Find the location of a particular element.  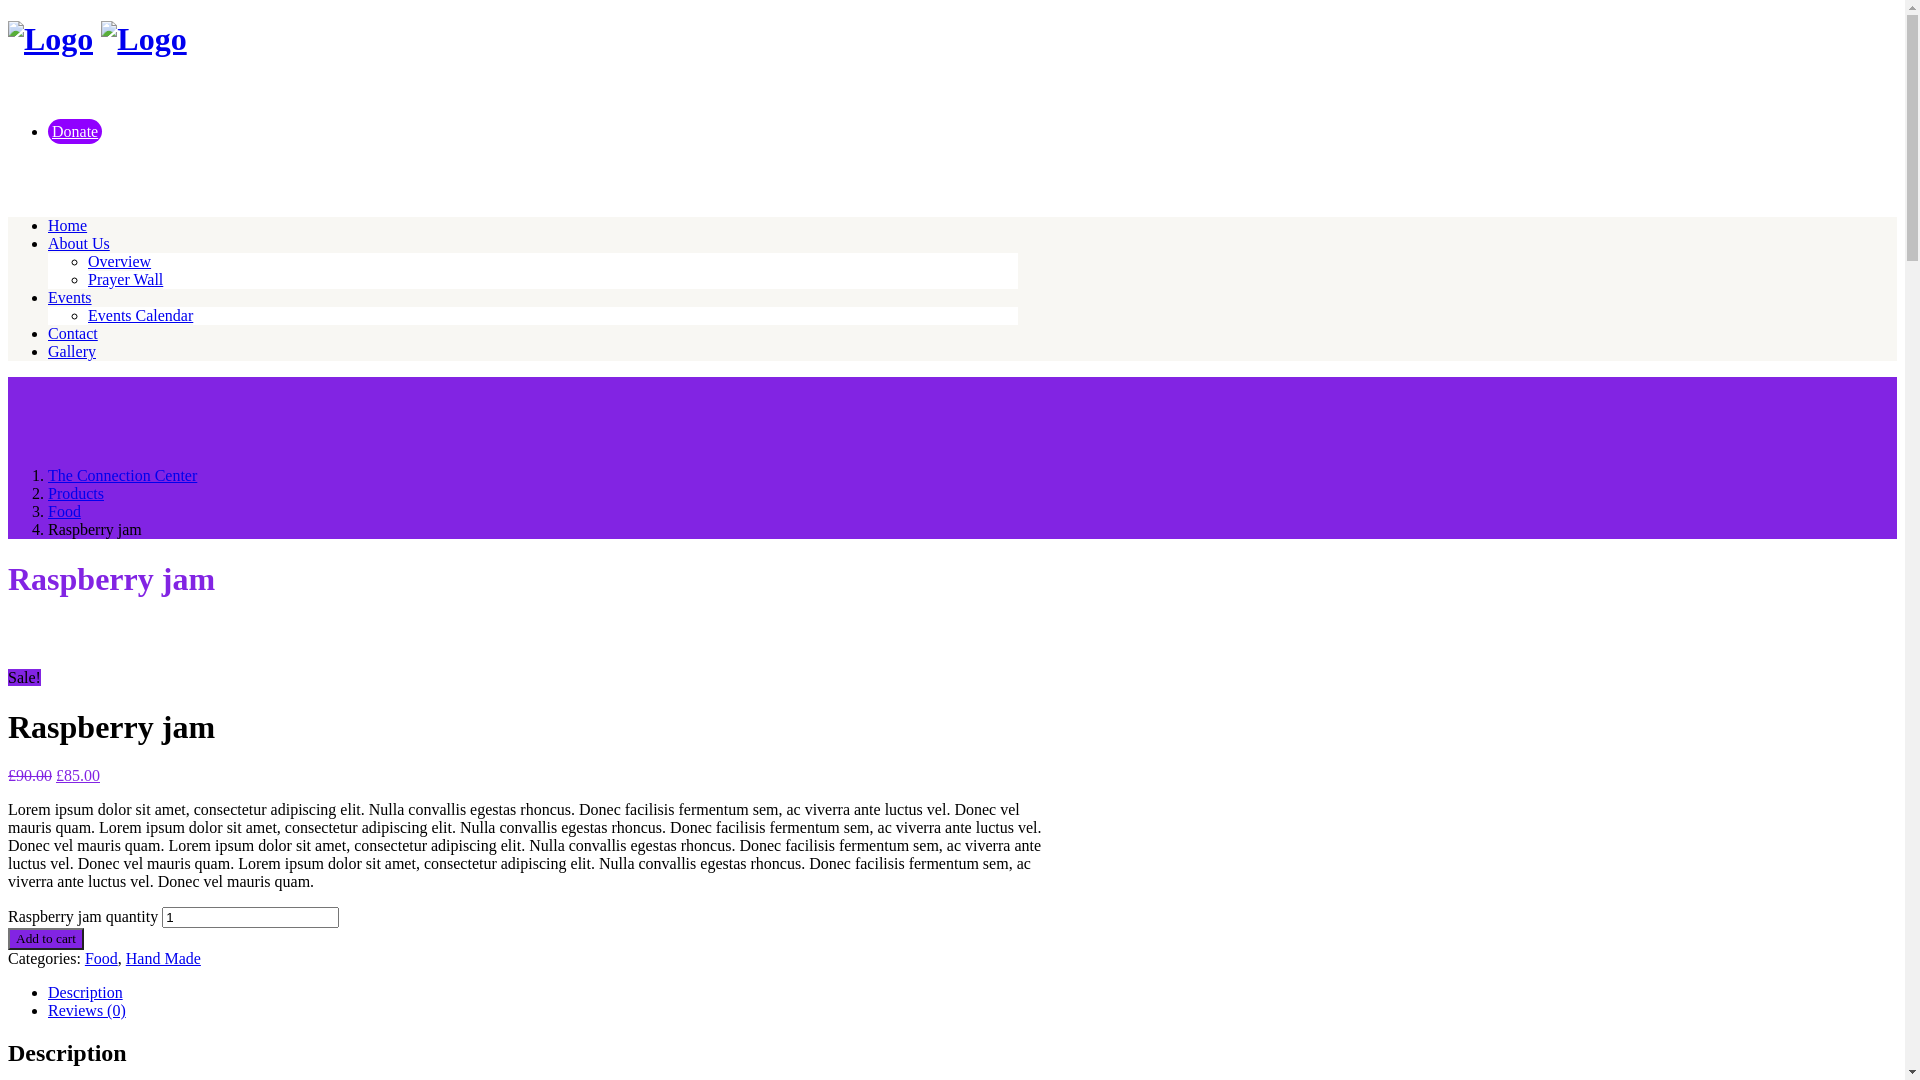

About Us is located at coordinates (79, 244).